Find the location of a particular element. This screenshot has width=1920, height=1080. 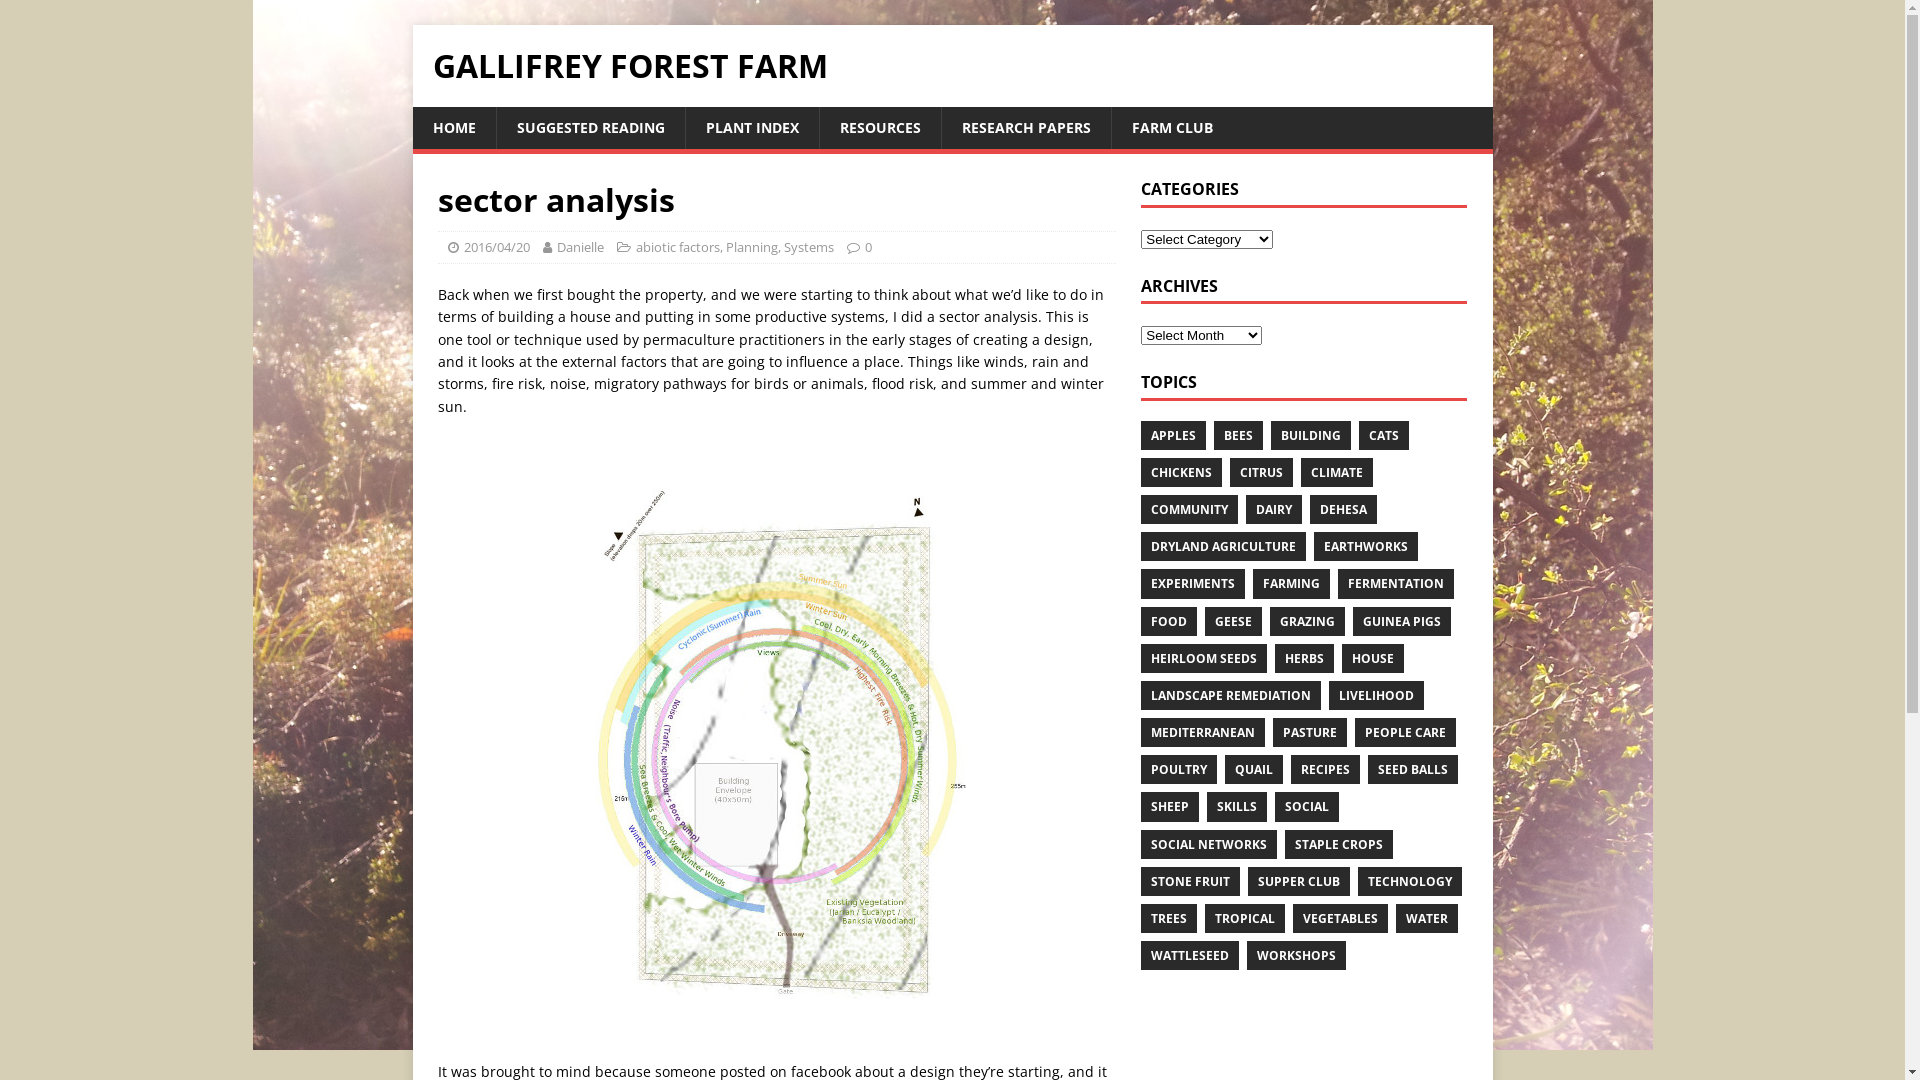

QUAIL is located at coordinates (1254, 770).